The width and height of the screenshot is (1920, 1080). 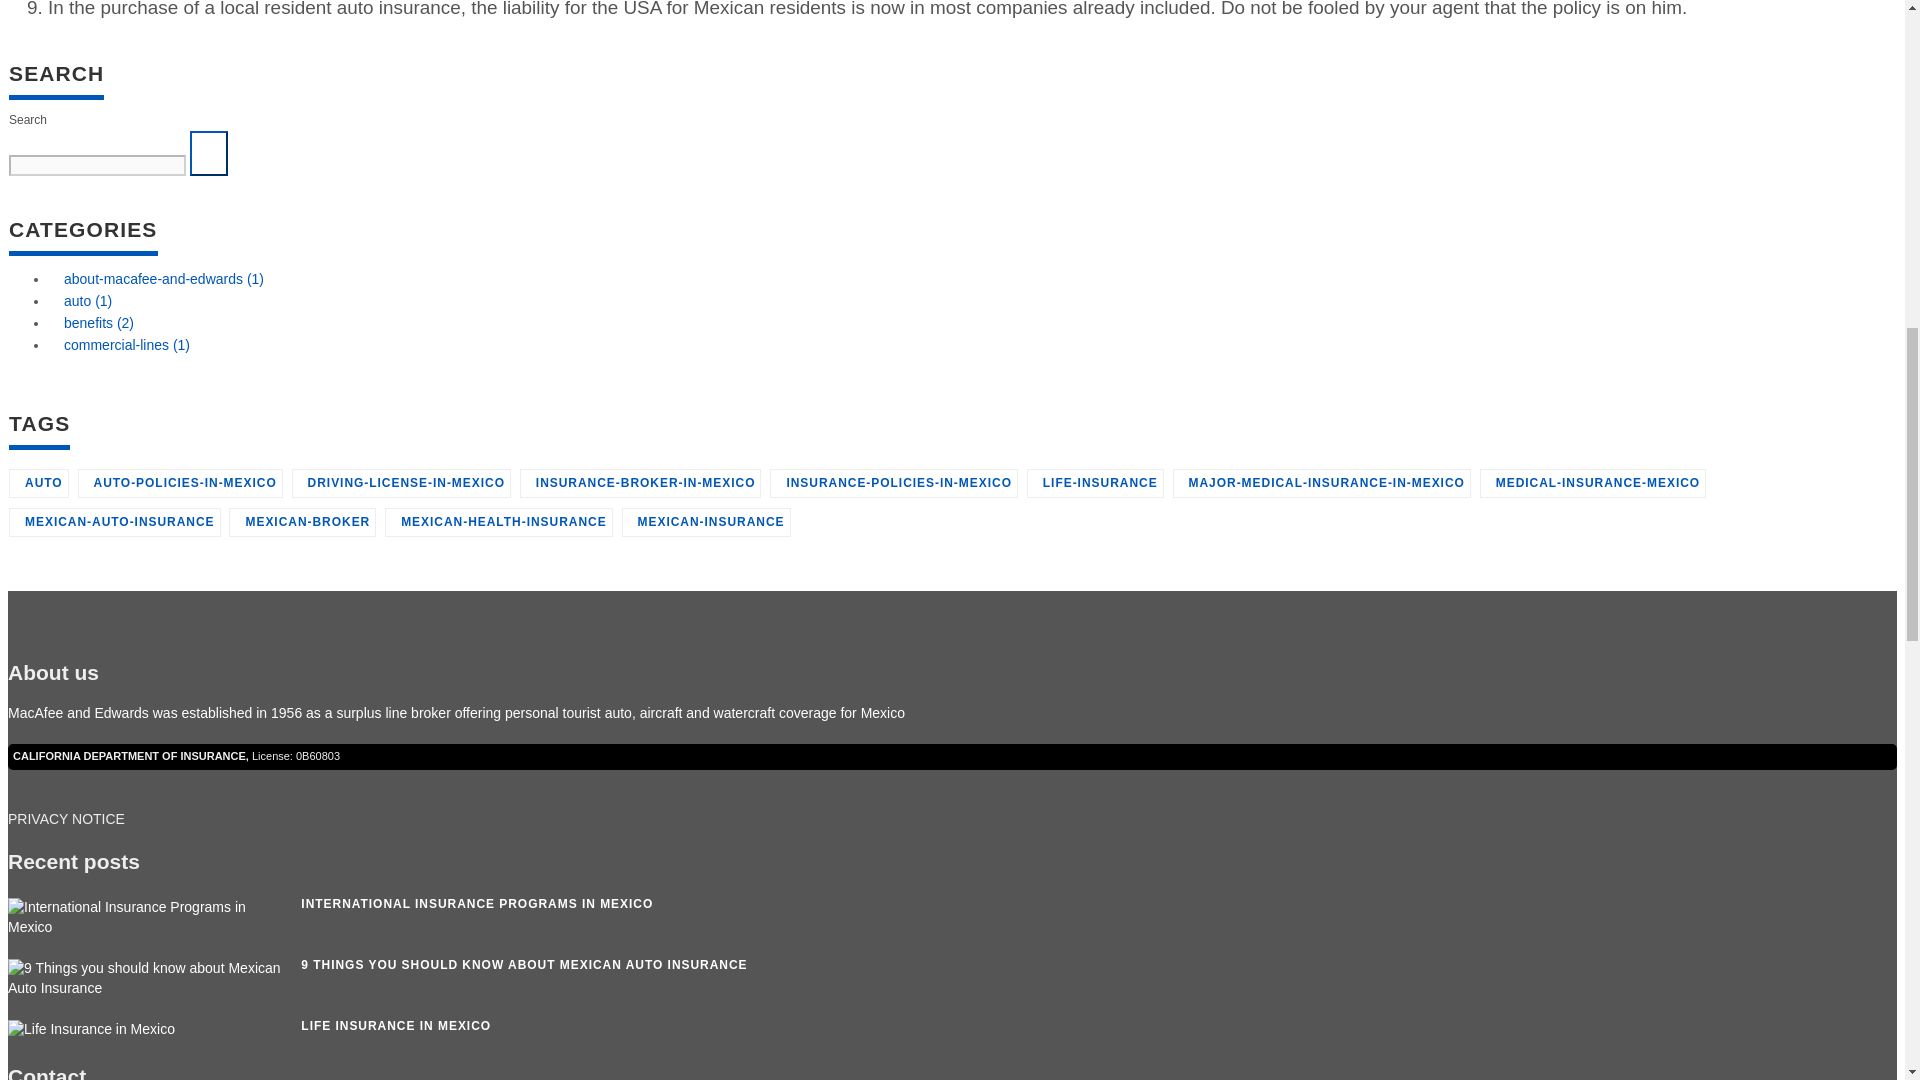 What do you see at coordinates (641, 482) in the screenshot?
I see `INSURANCE-BROKER-IN-MEXICO` at bounding box center [641, 482].